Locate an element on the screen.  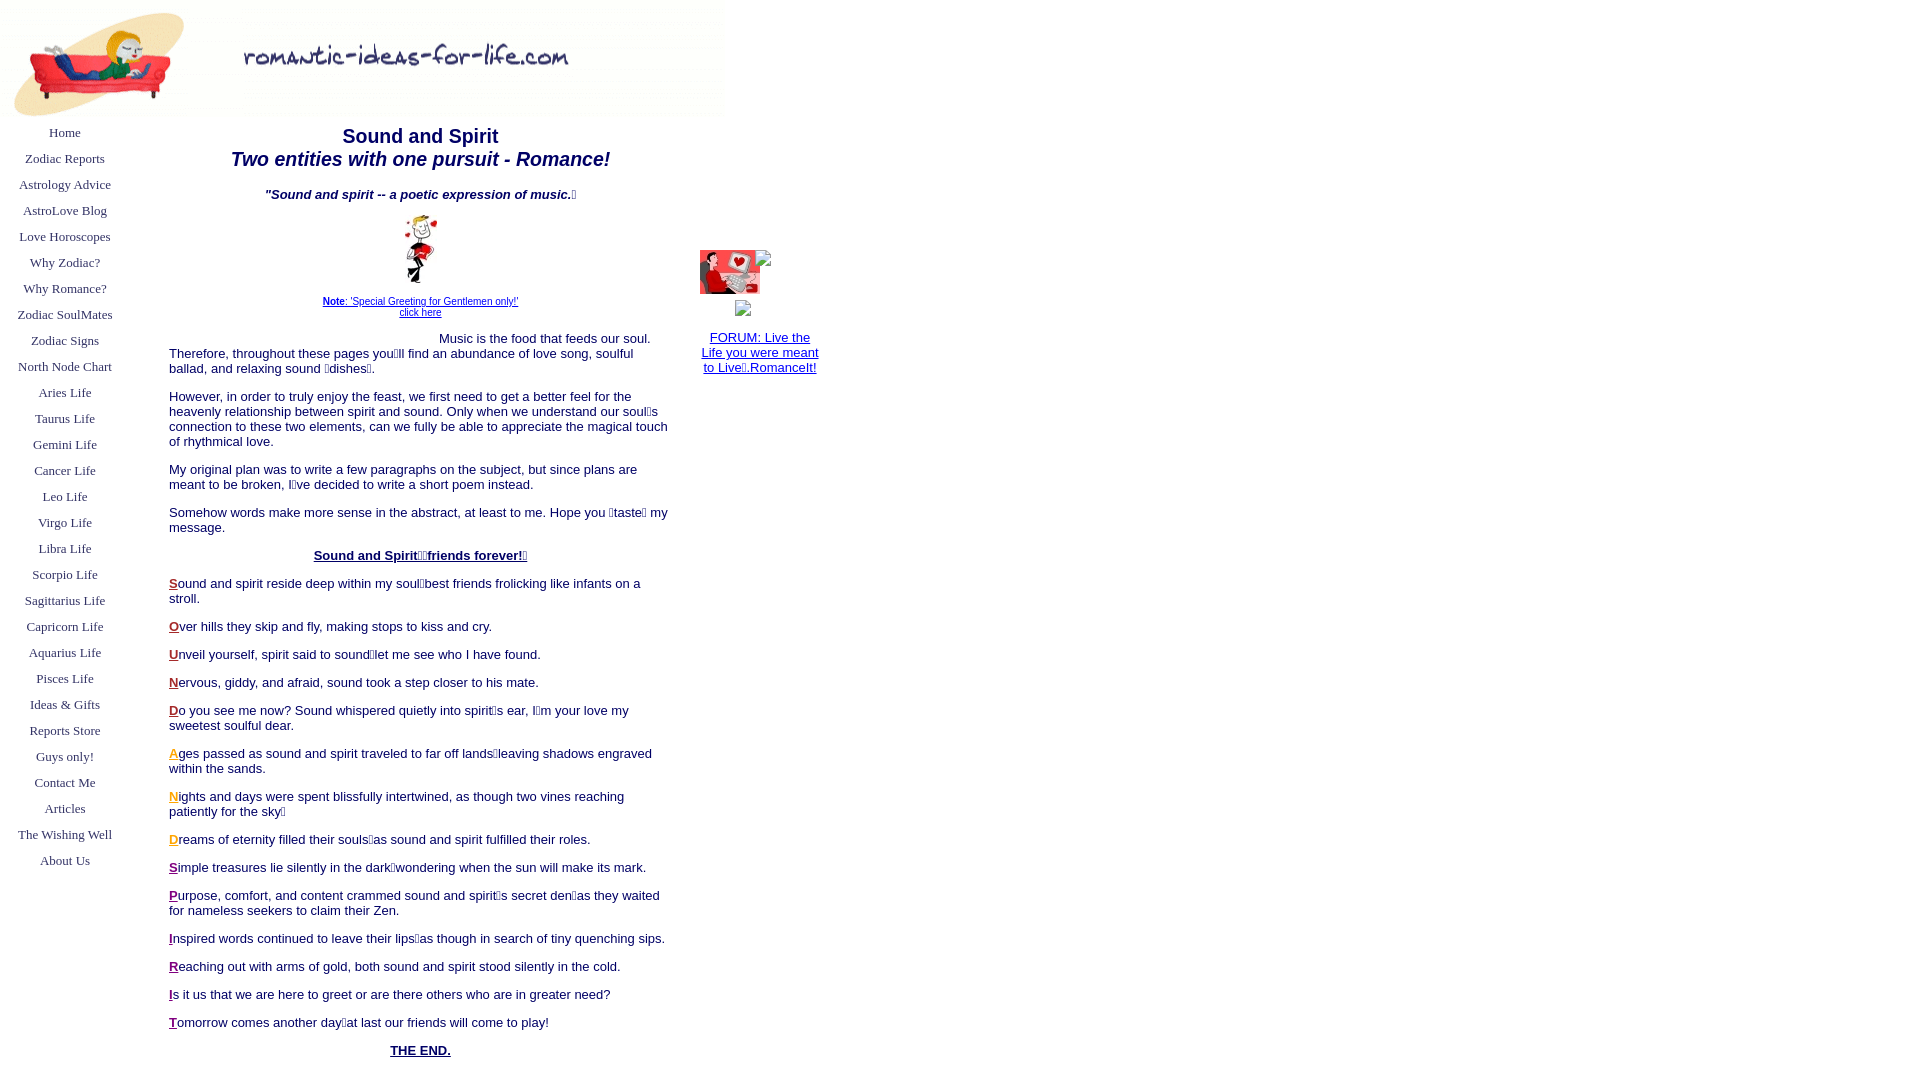
Zodiac SoulMates is located at coordinates (65, 315).